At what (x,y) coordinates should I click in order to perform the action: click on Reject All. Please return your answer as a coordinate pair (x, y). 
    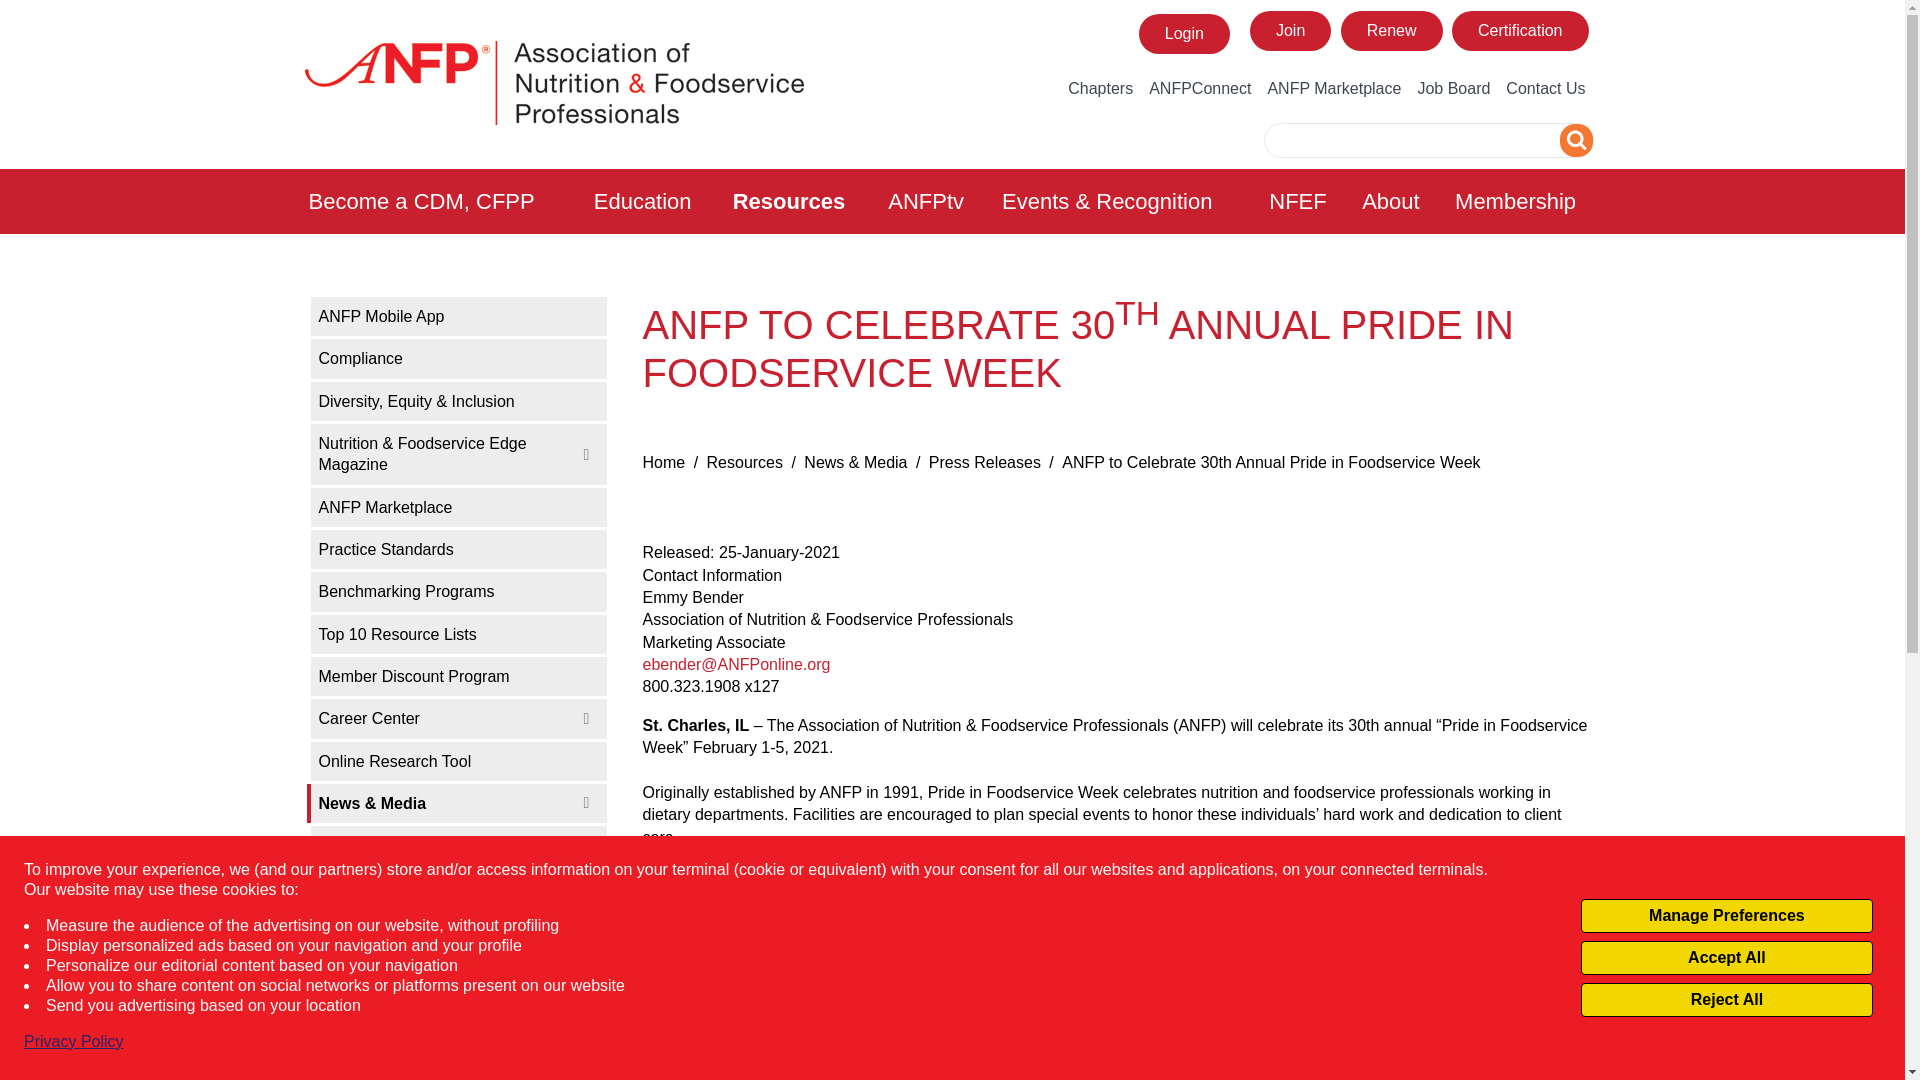
    Looking at the image, I should click on (1726, 1000).